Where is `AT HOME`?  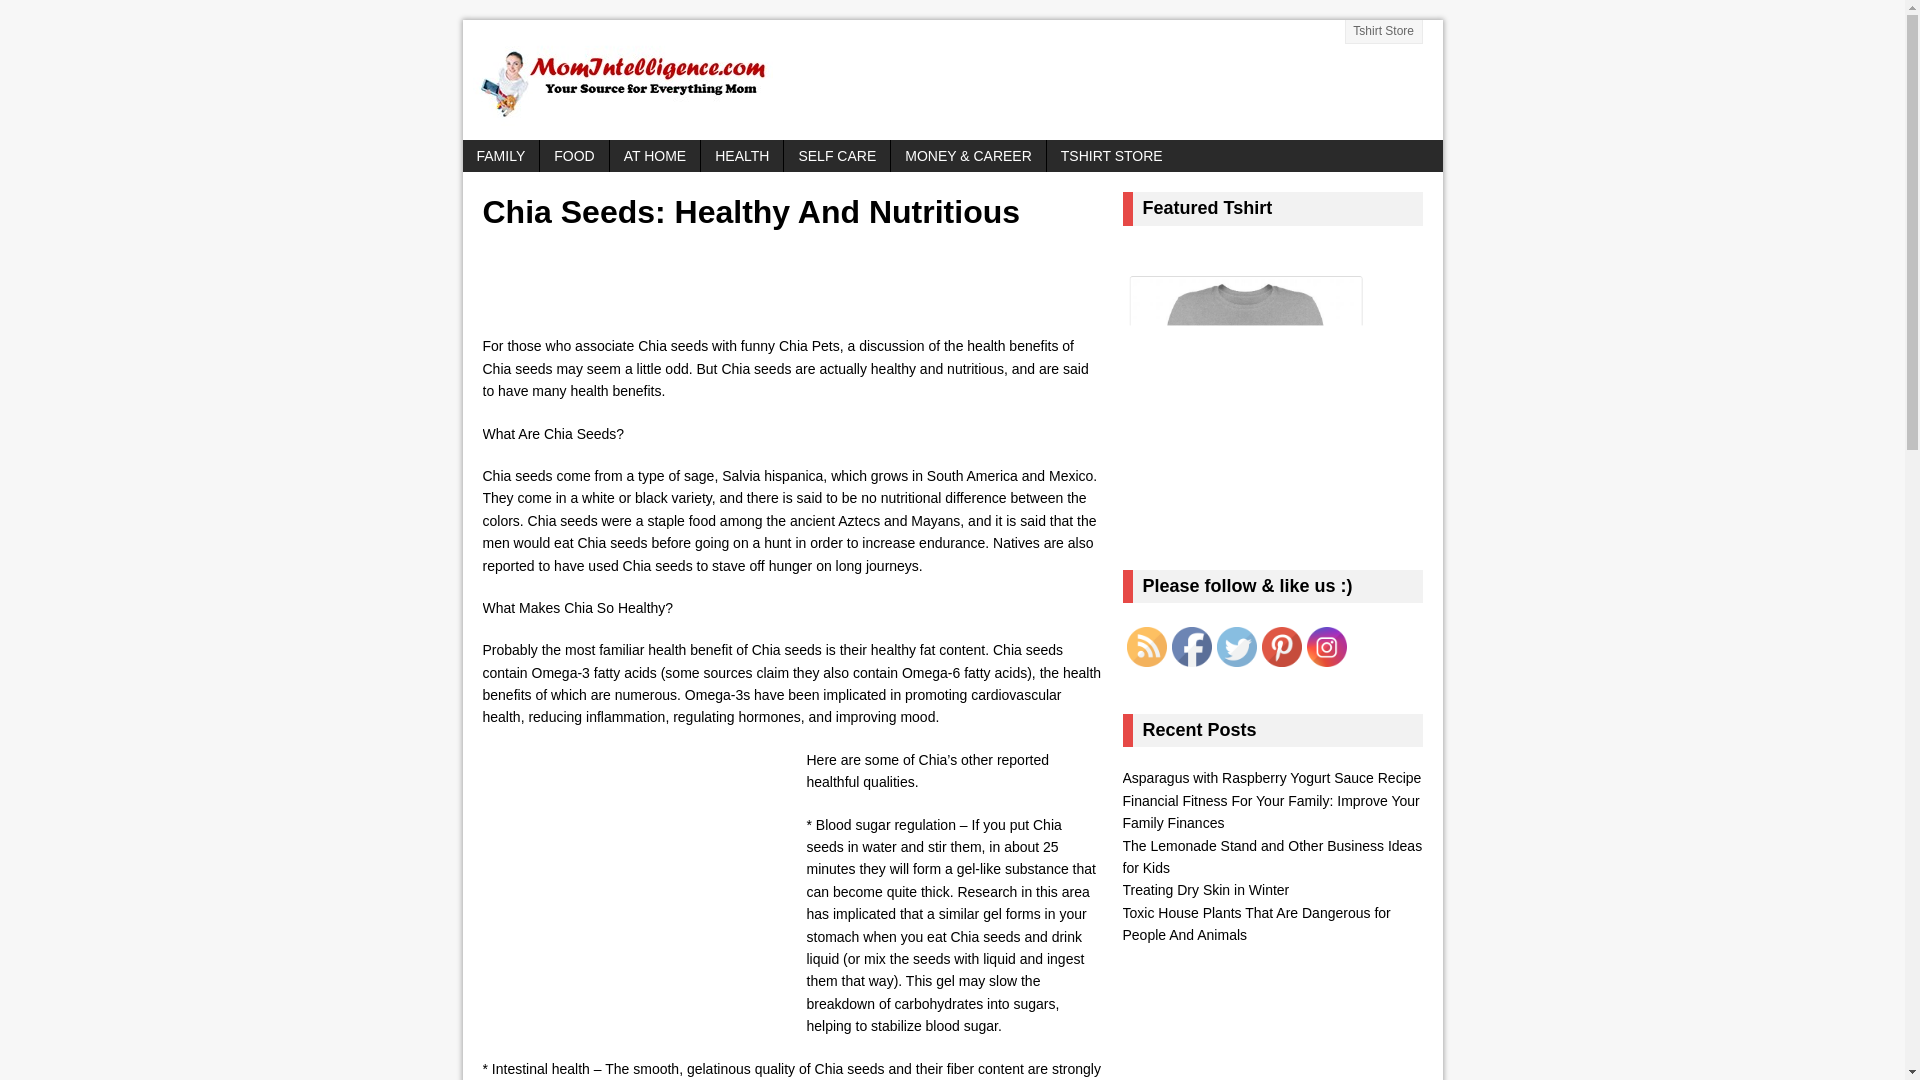
AT HOME is located at coordinates (655, 156).